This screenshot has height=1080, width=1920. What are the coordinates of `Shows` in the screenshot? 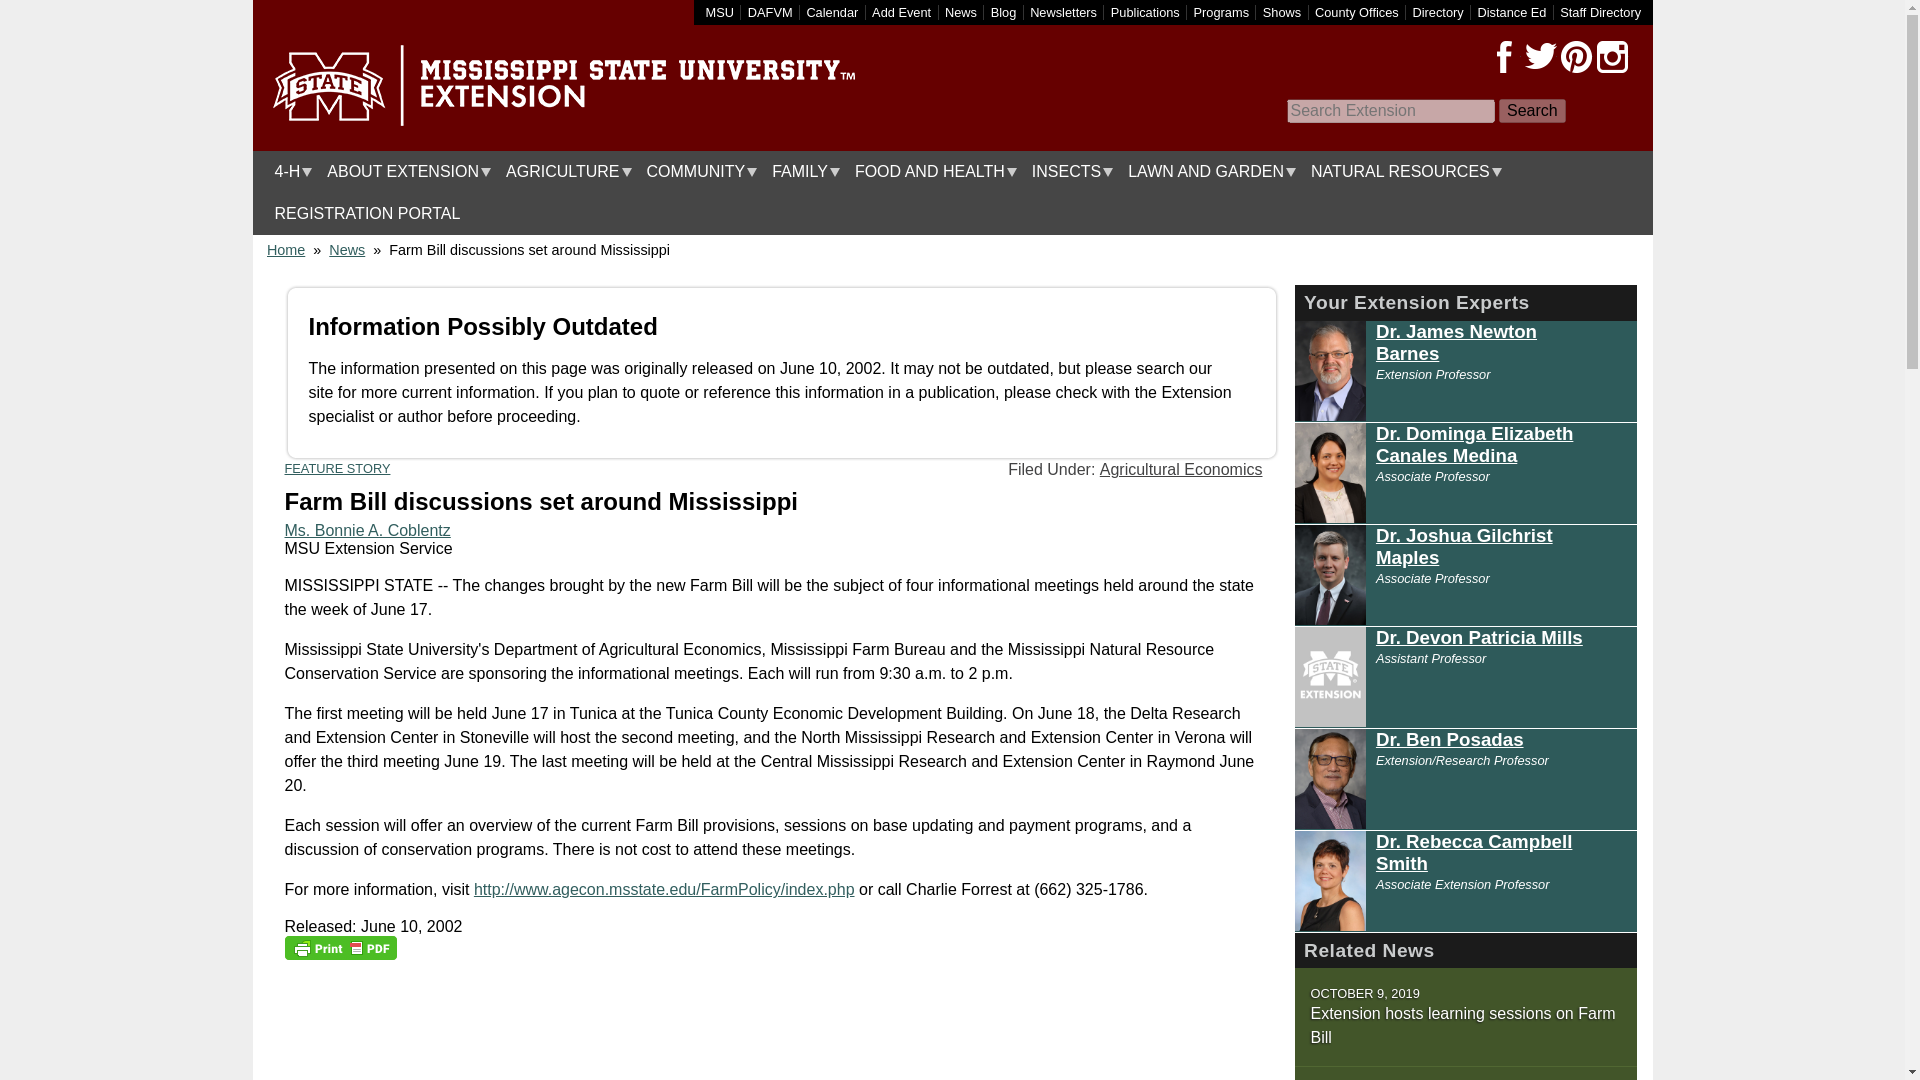 It's located at (1282, 12).